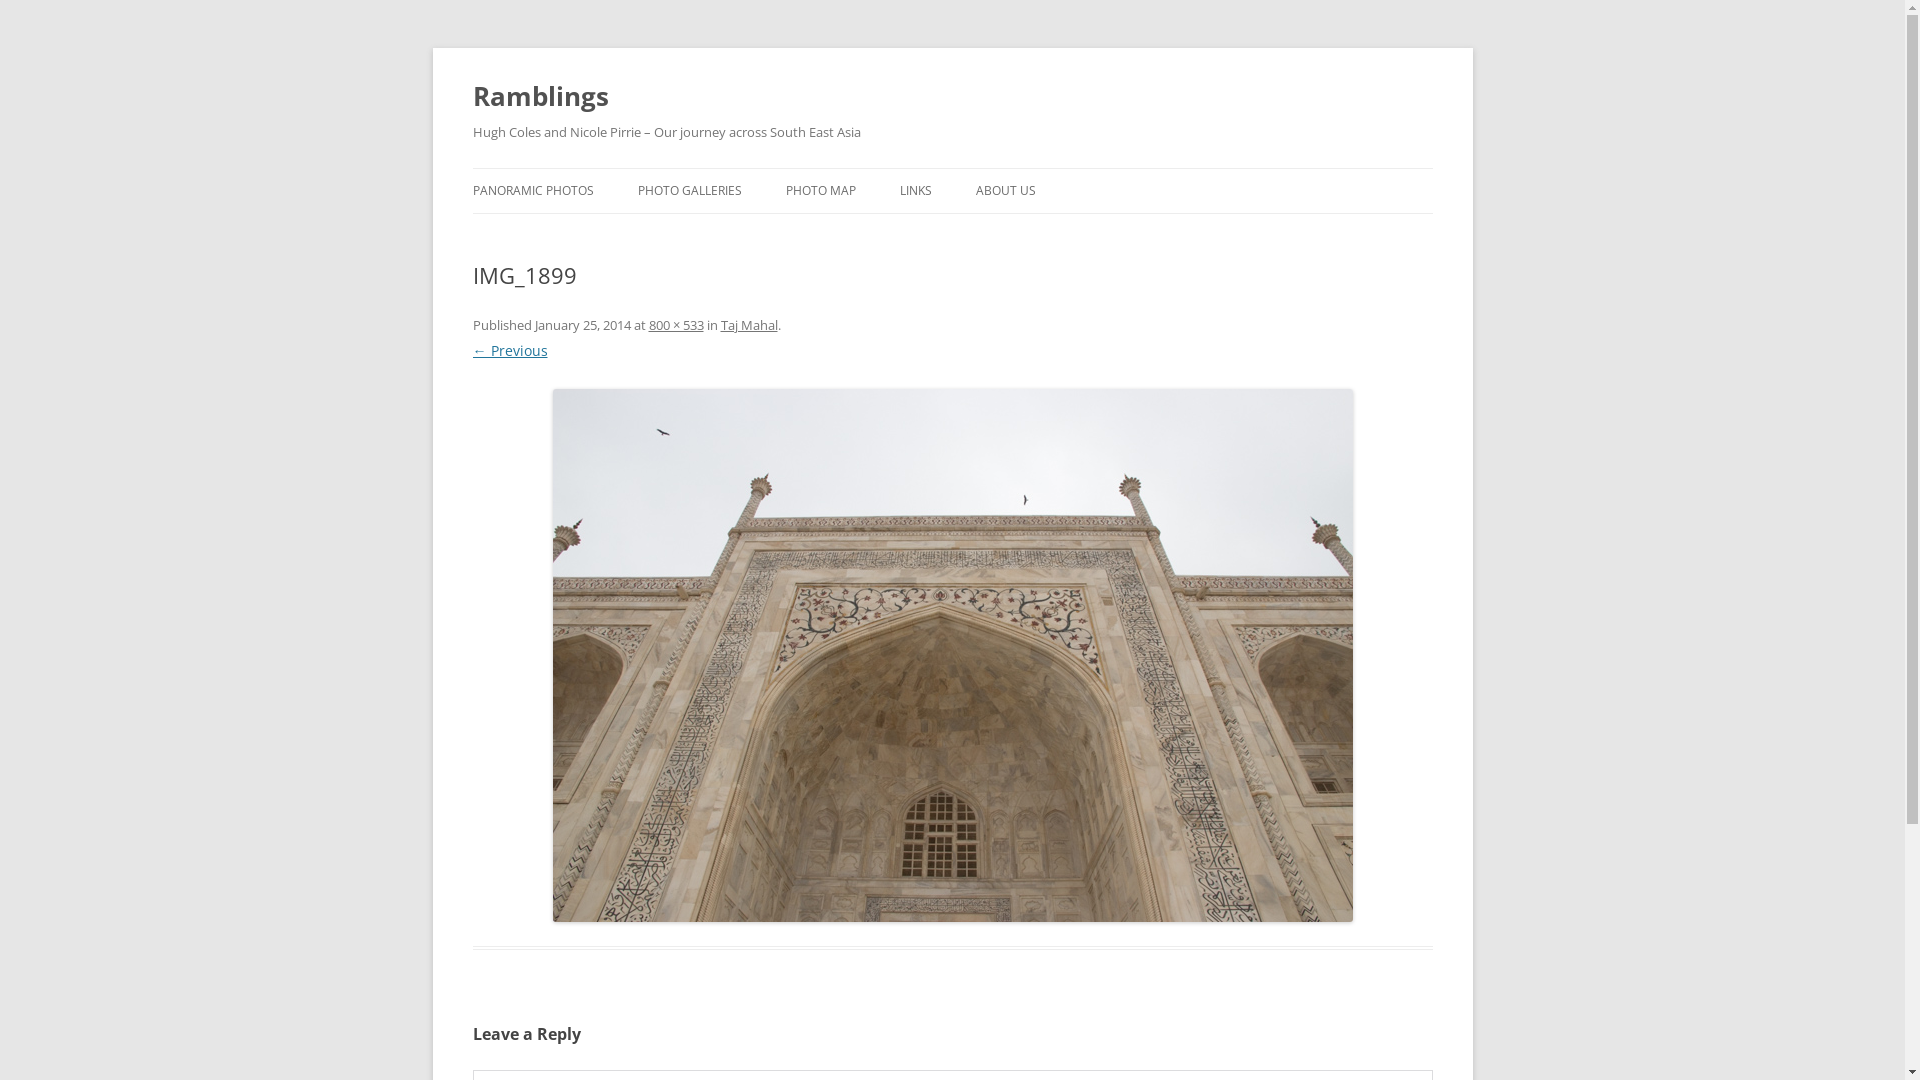 The height and width of the screenshot is (1080, 1920). What do you see at coordinates (532, 191) in the screenshot?
I see `PANORAMIC PHOTOS` at bounding box center [532, 191].